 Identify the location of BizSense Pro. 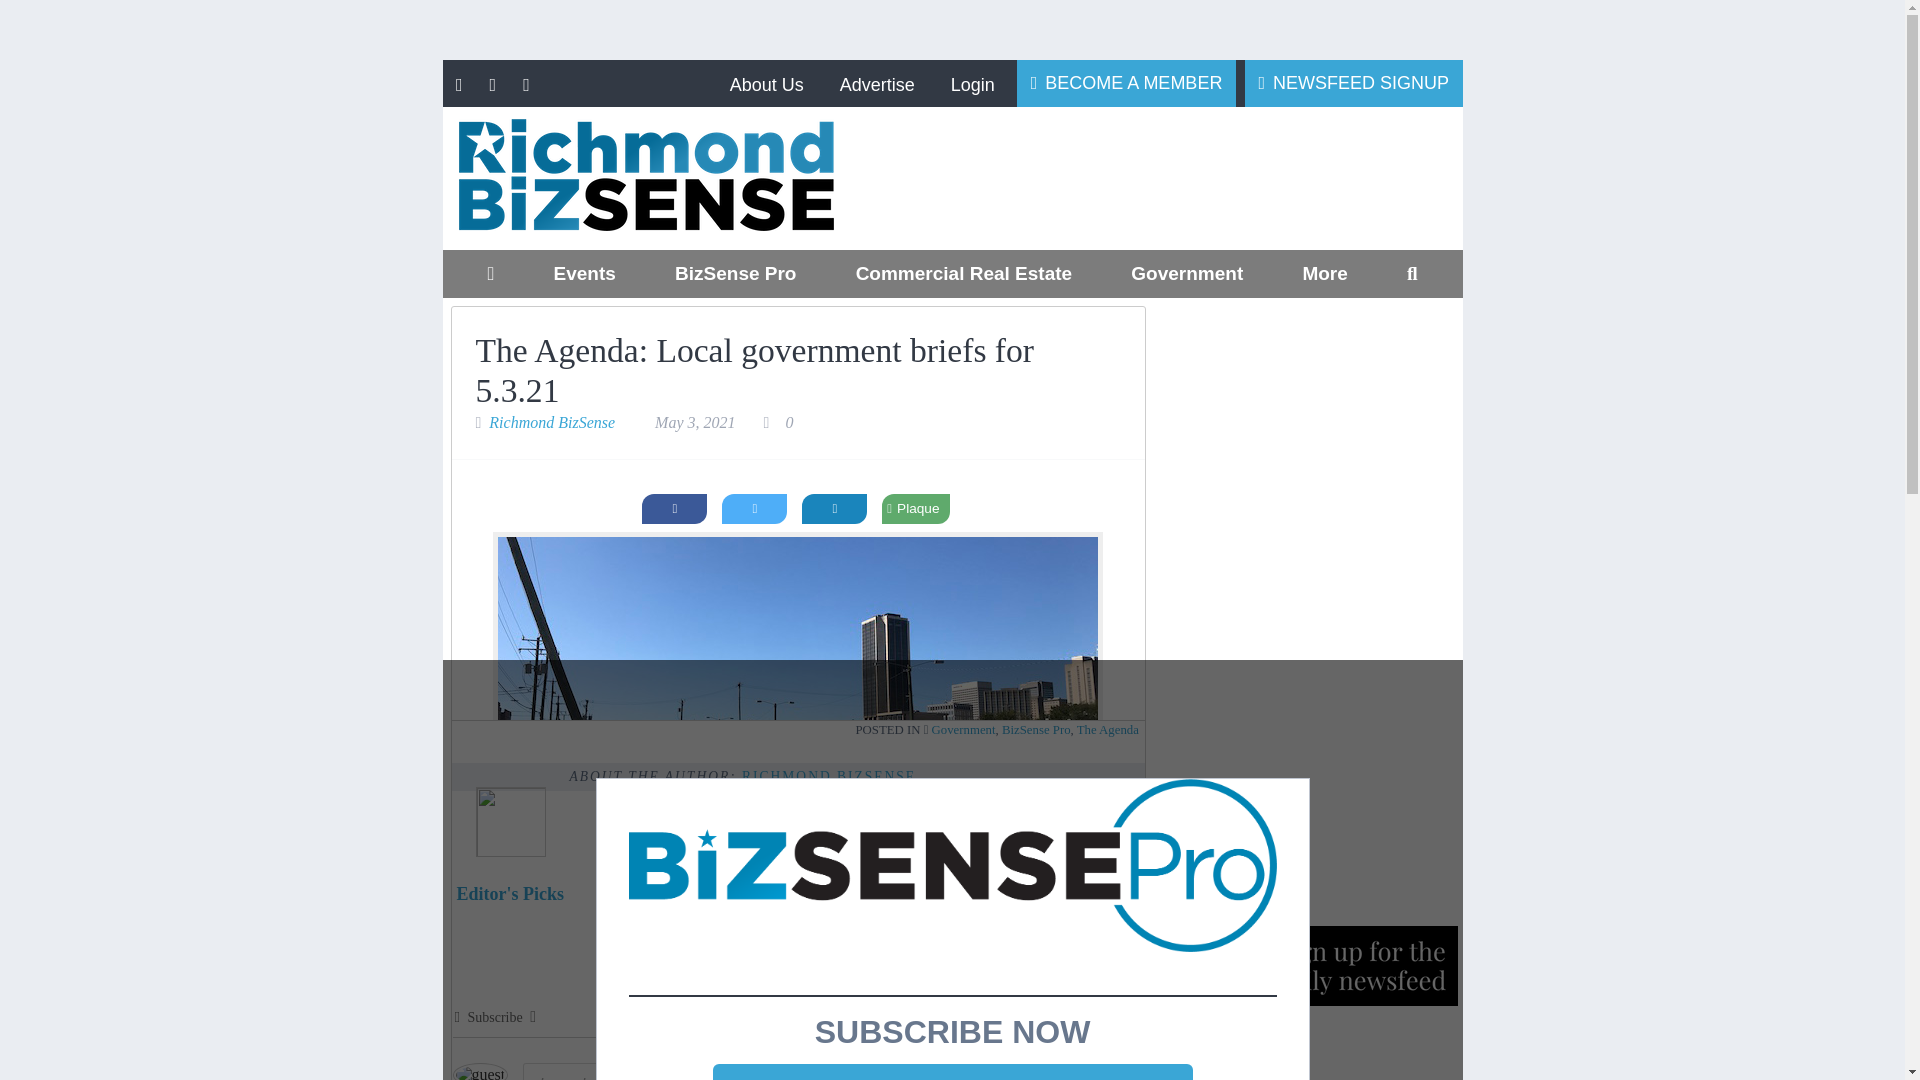
(735, 274).